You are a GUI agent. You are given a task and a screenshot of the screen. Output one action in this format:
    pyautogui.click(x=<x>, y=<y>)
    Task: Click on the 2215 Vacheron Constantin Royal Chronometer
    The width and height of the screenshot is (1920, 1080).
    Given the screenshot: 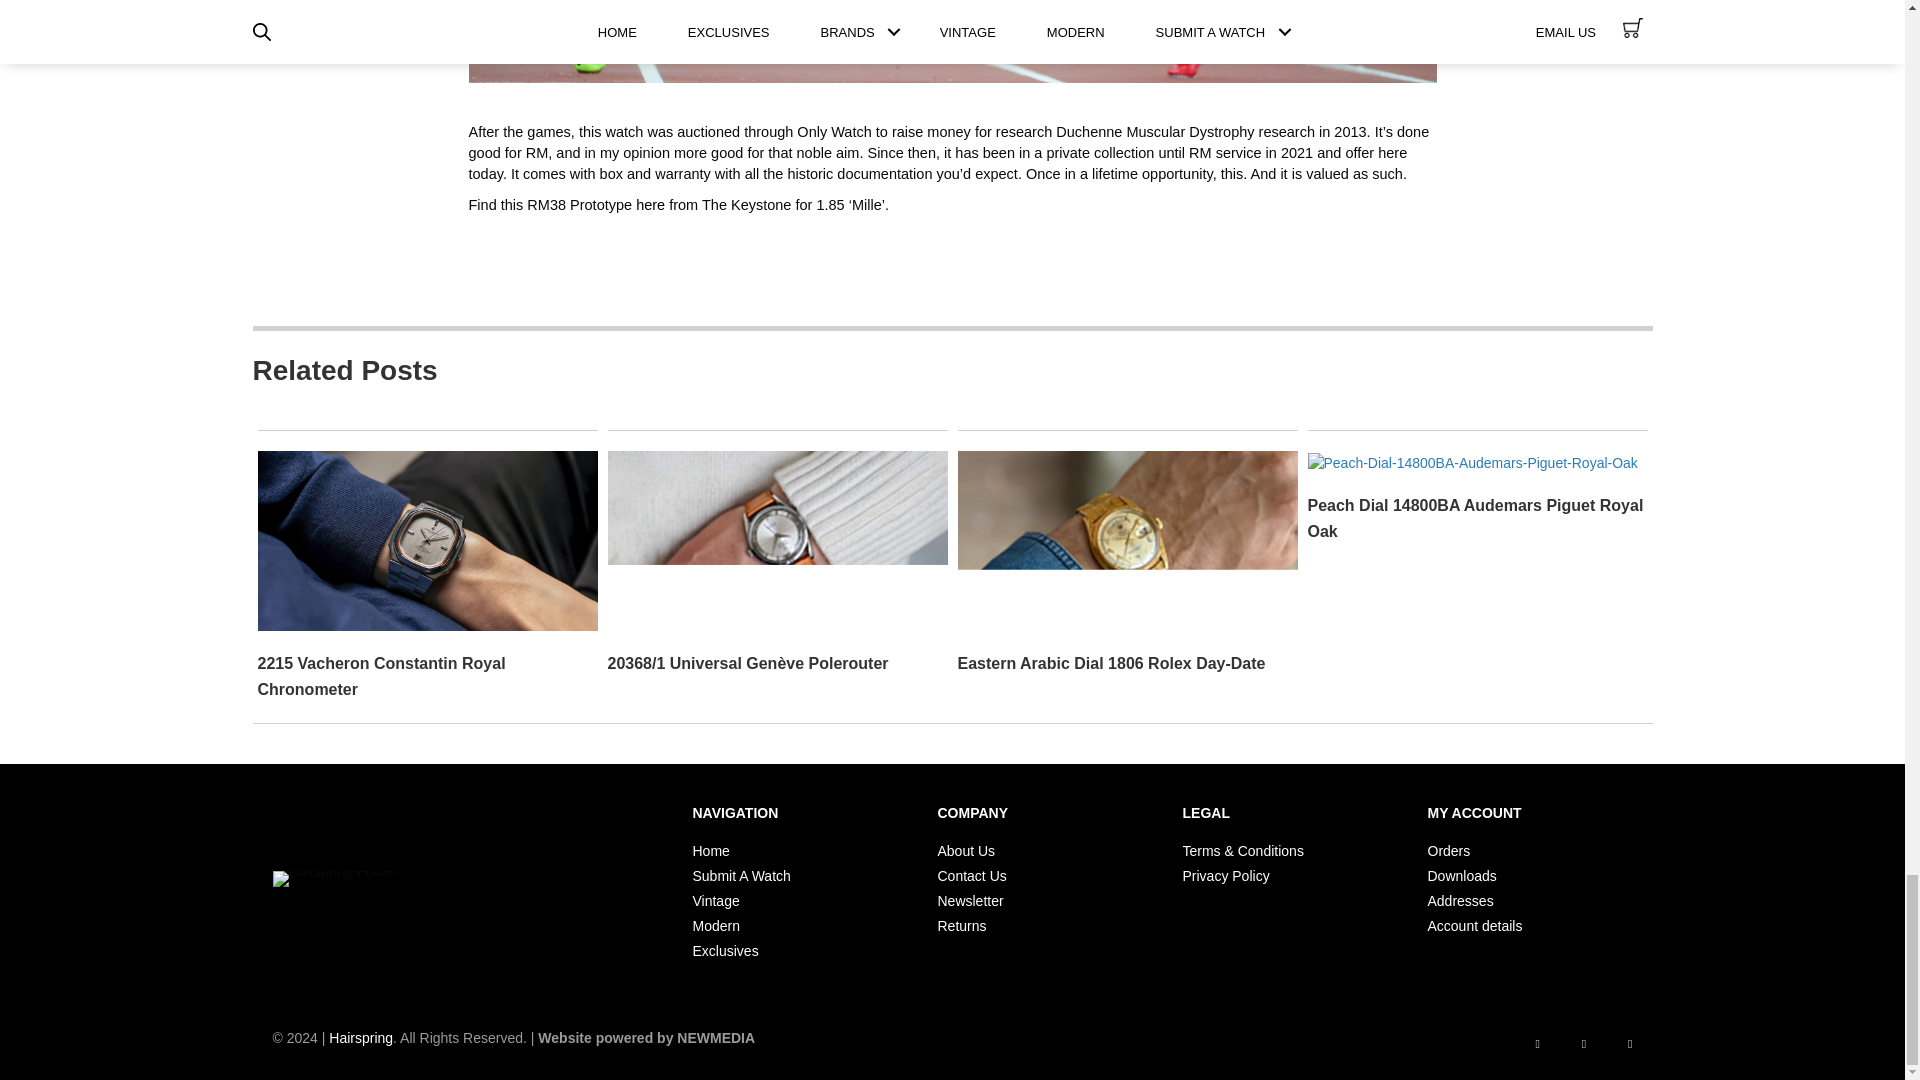 What is the action you would take?
    pyautogui.click(x=382, y=676)
    